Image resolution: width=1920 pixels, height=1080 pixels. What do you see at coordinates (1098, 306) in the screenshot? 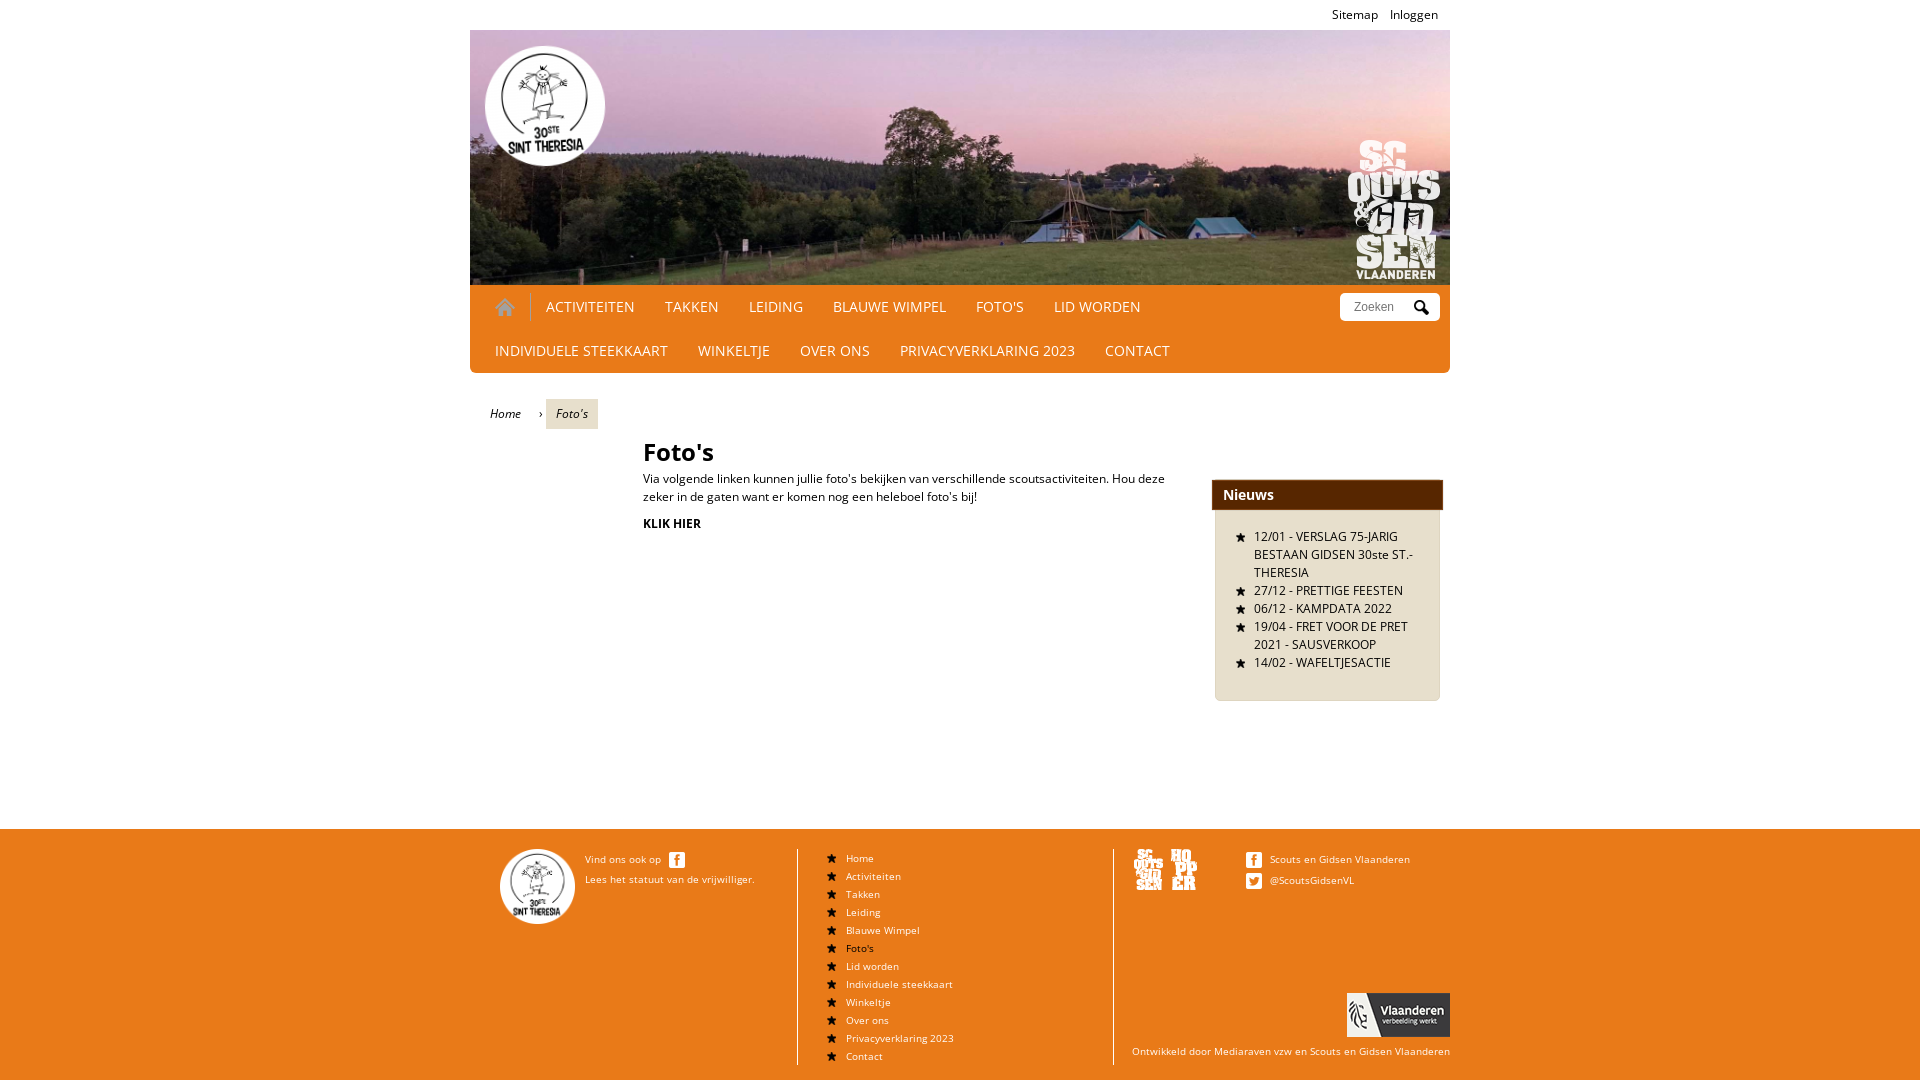
I see `LID WORDEN` at bounding box center [1098, 306].